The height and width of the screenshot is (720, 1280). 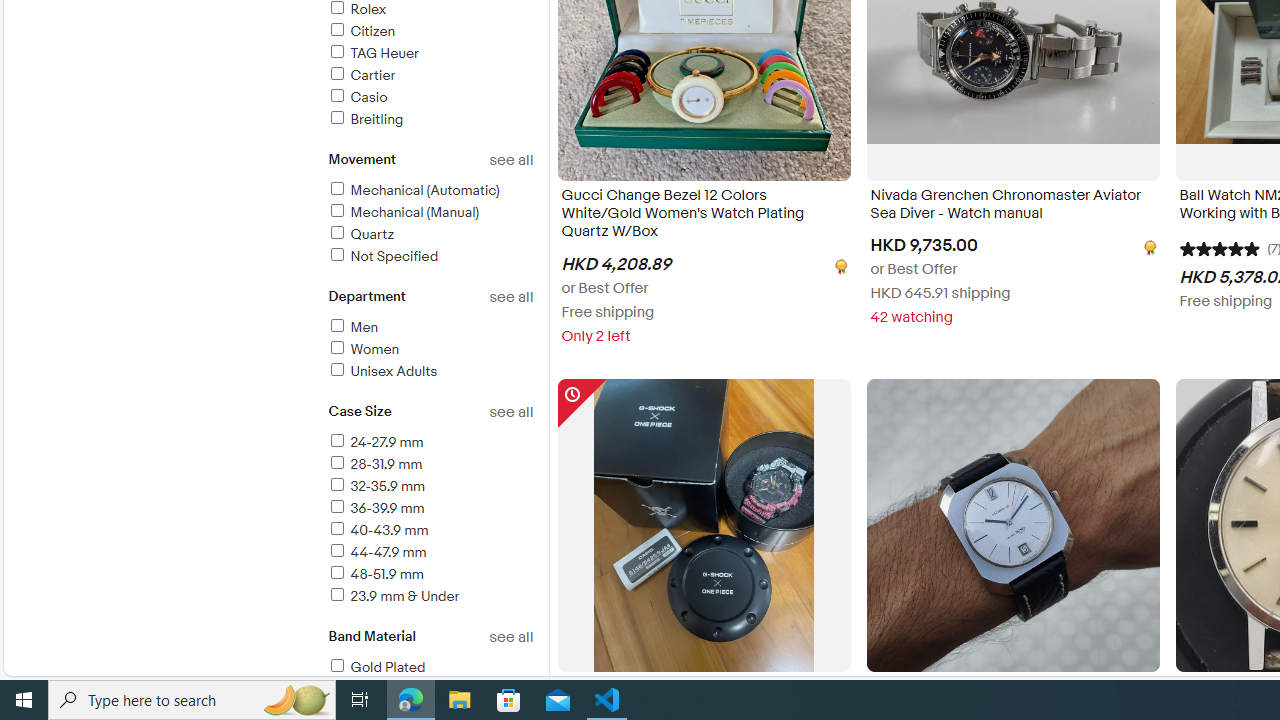 What do you see at coordinates (352, 327) in the screenshot?
I see `Men` at bounding box center [352, 327].